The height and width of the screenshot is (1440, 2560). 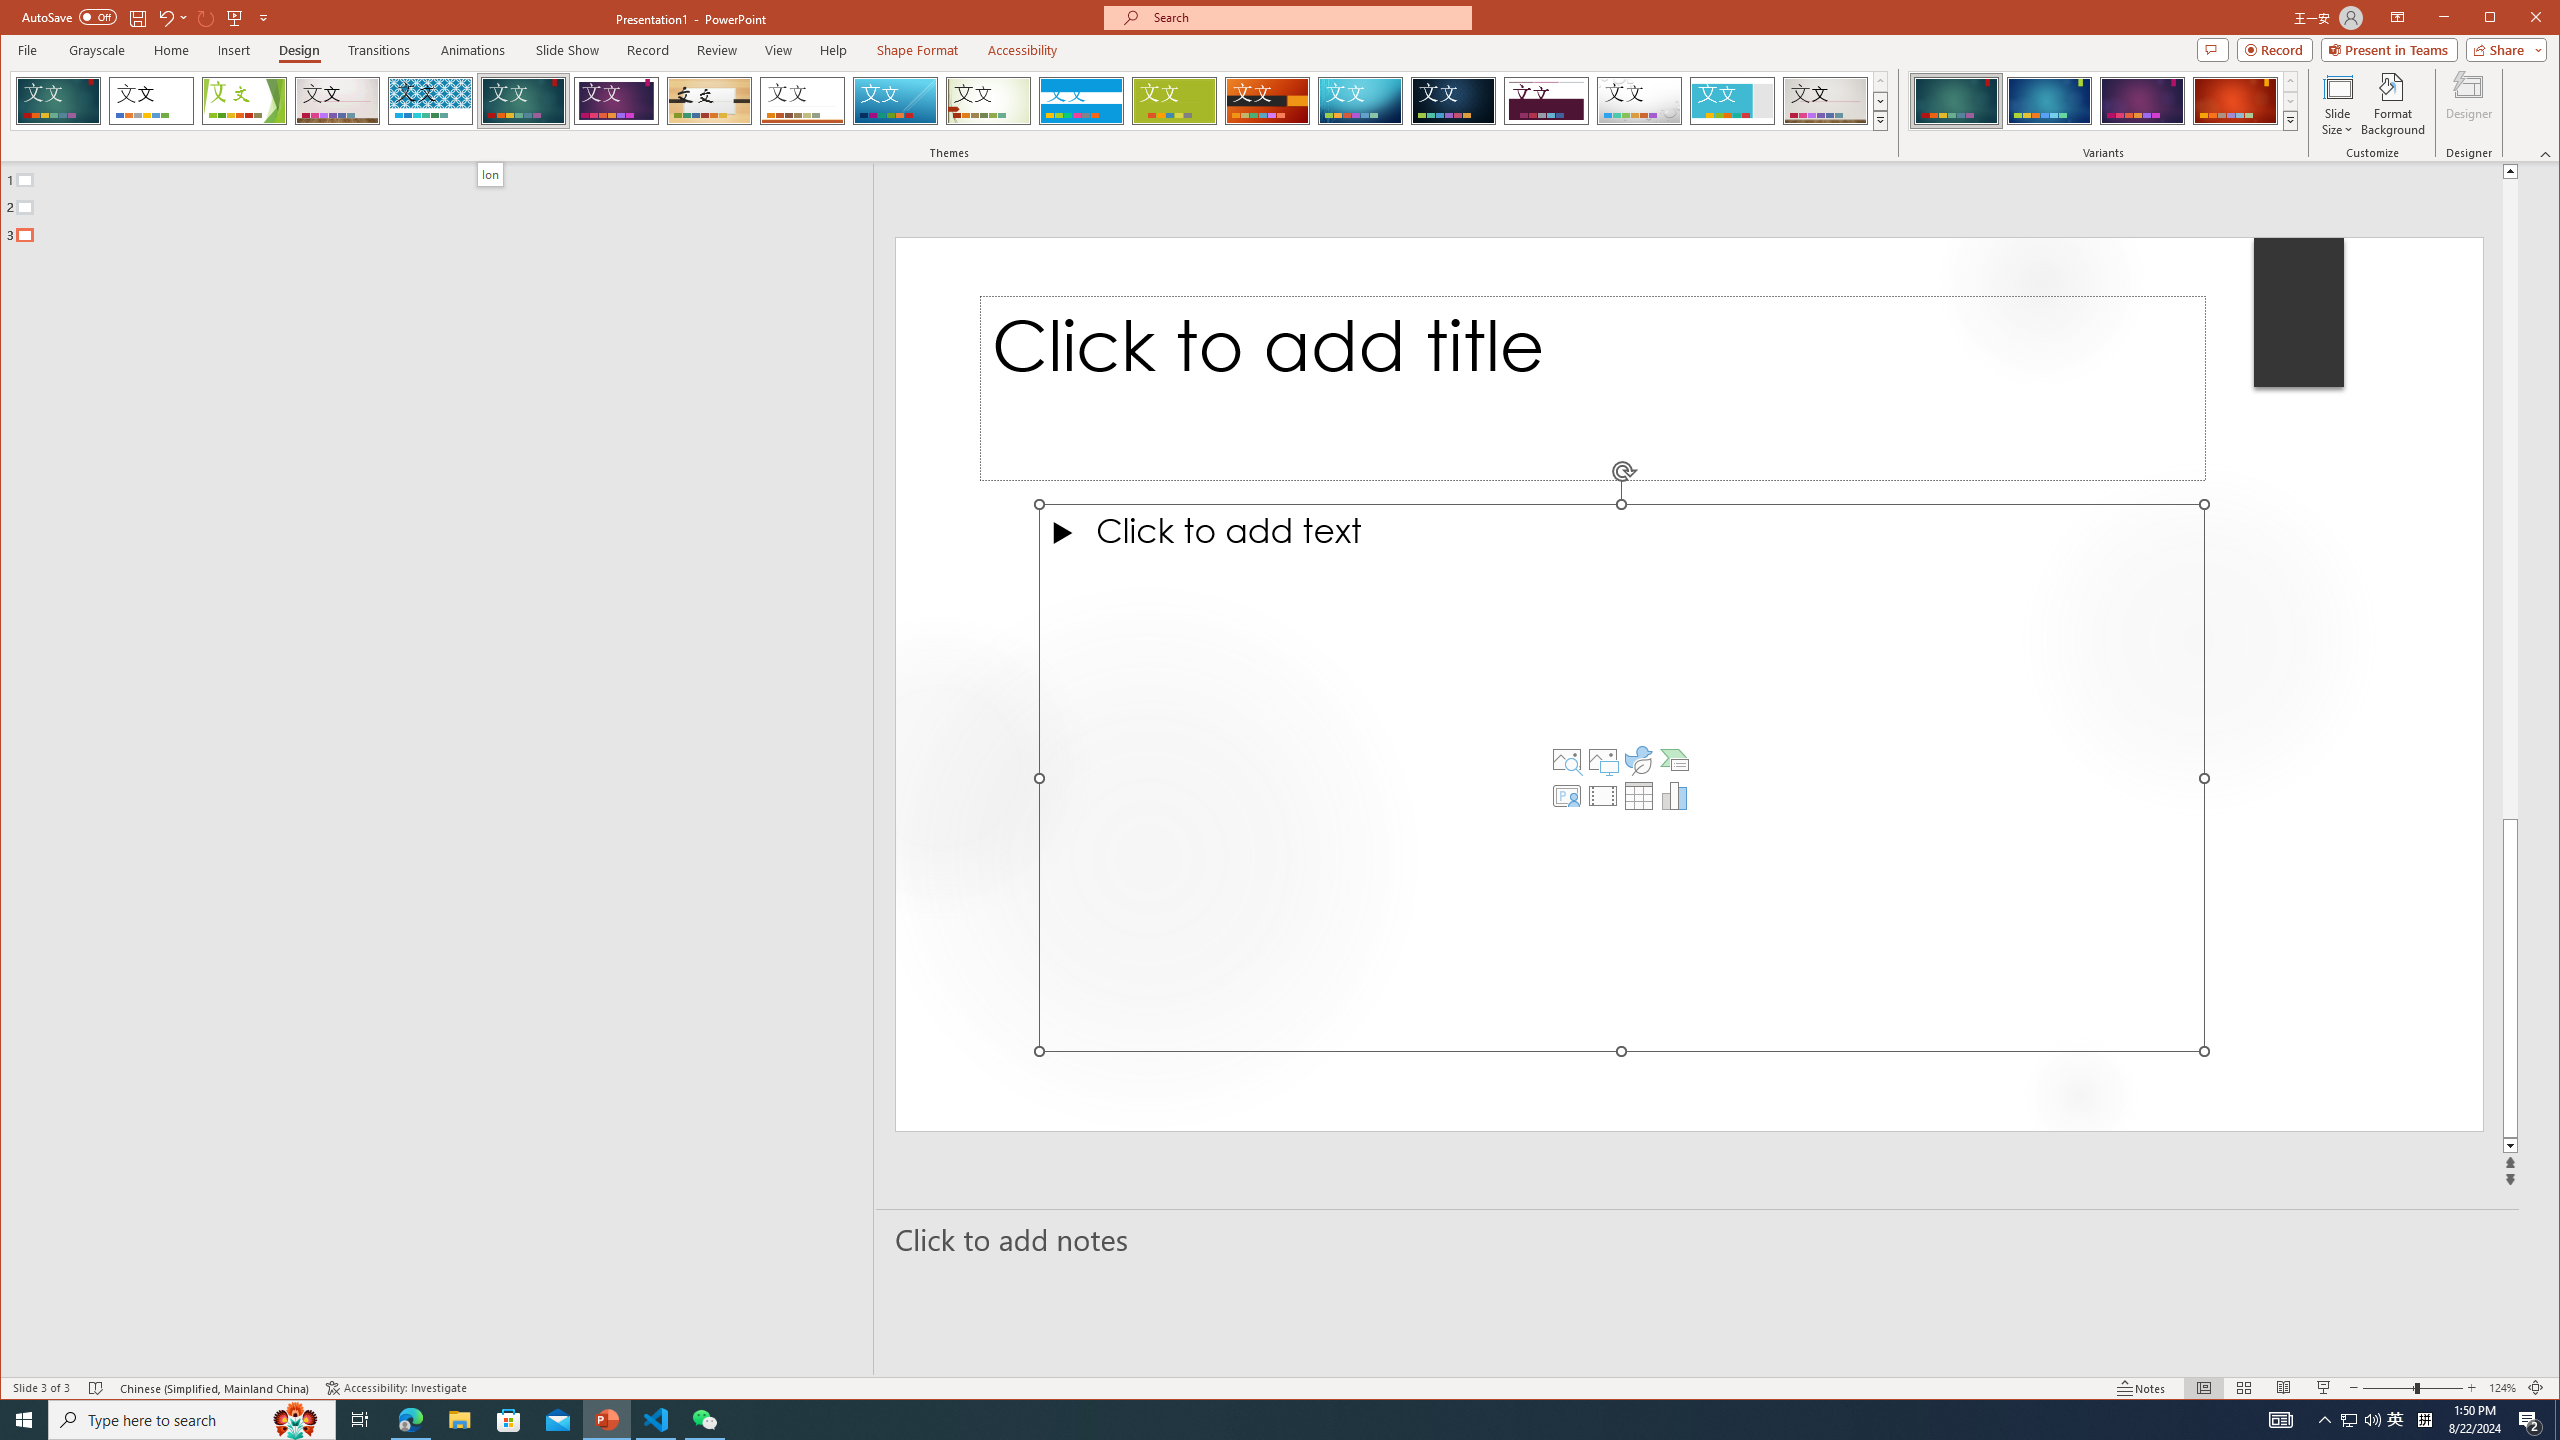 I want to click on Slice, so click(x=896, y=101).